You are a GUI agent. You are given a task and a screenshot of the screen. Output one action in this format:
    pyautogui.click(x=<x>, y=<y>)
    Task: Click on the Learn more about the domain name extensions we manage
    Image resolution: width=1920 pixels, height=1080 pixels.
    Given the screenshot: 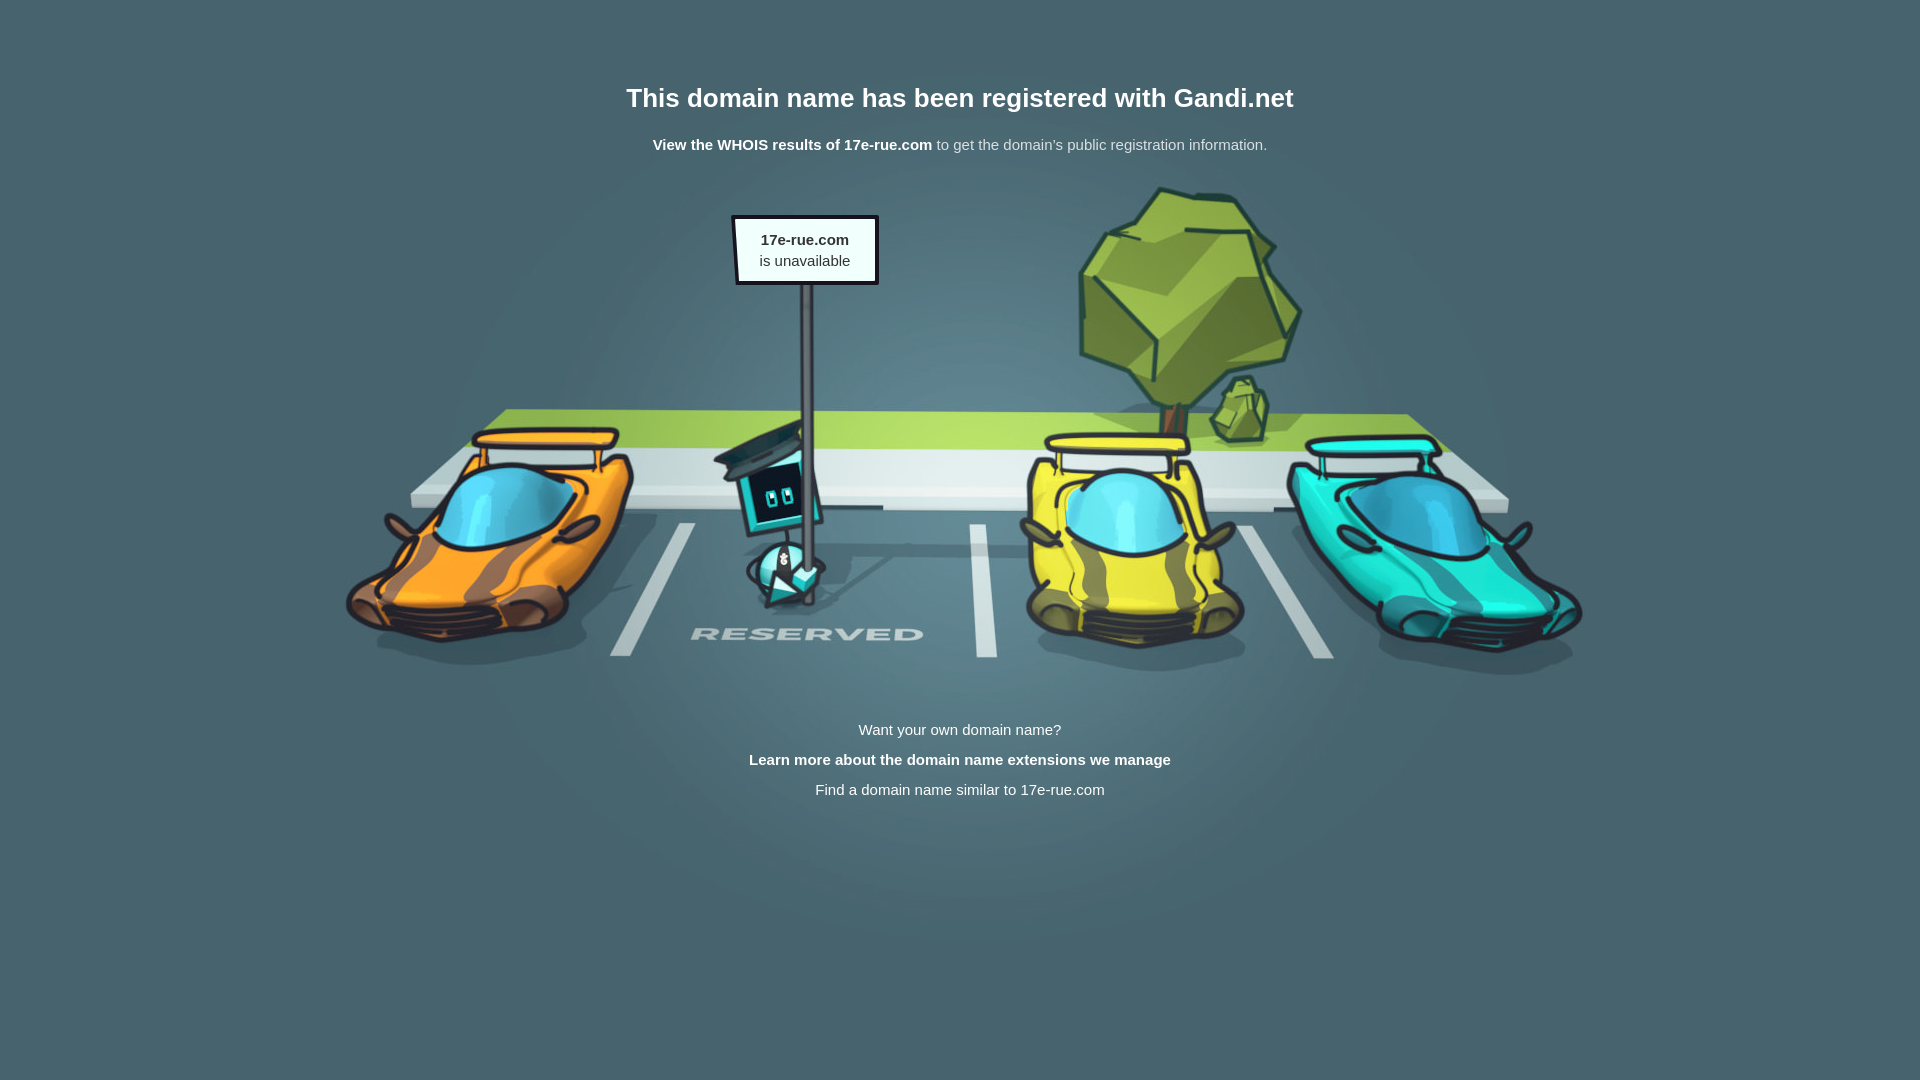 What is the action you would take?
    pyautogui.click(x=960, y=760)
    